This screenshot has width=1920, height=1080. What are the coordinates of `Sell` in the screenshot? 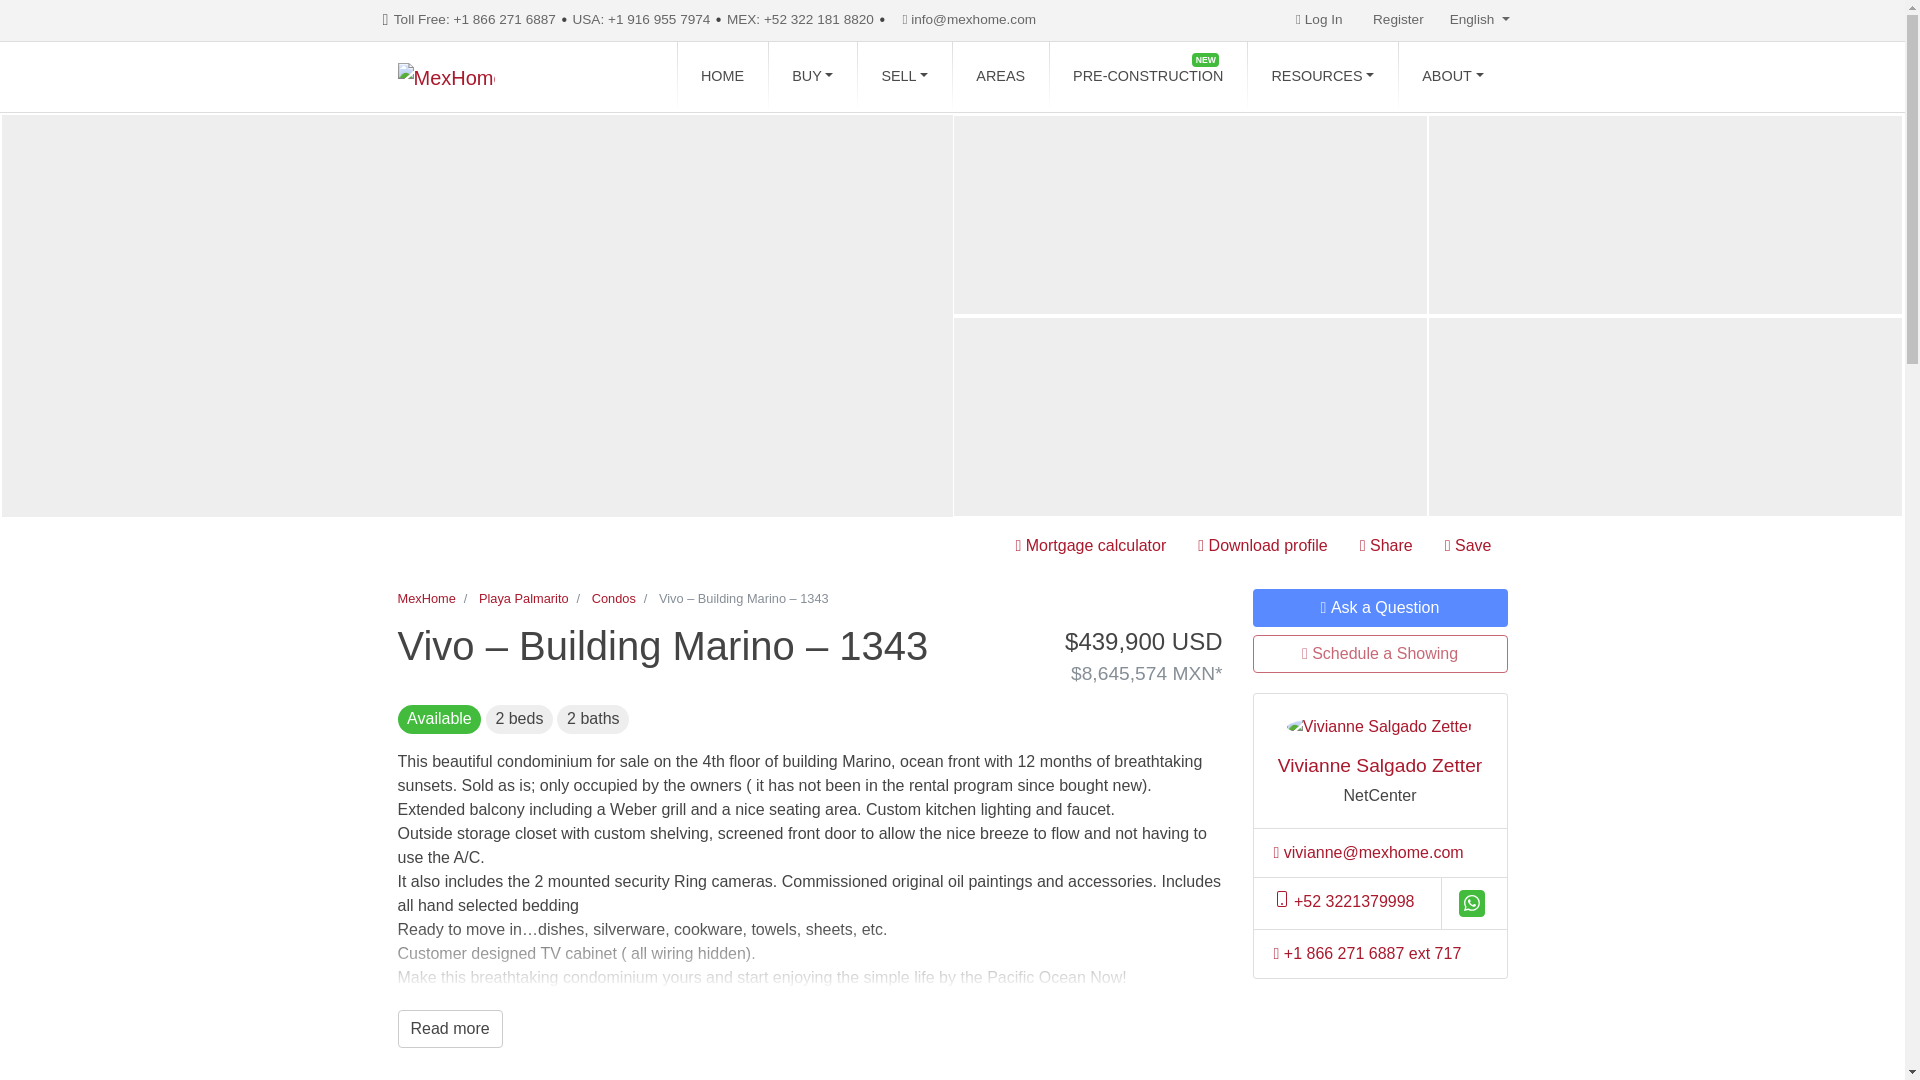 It's located at (904, 77).